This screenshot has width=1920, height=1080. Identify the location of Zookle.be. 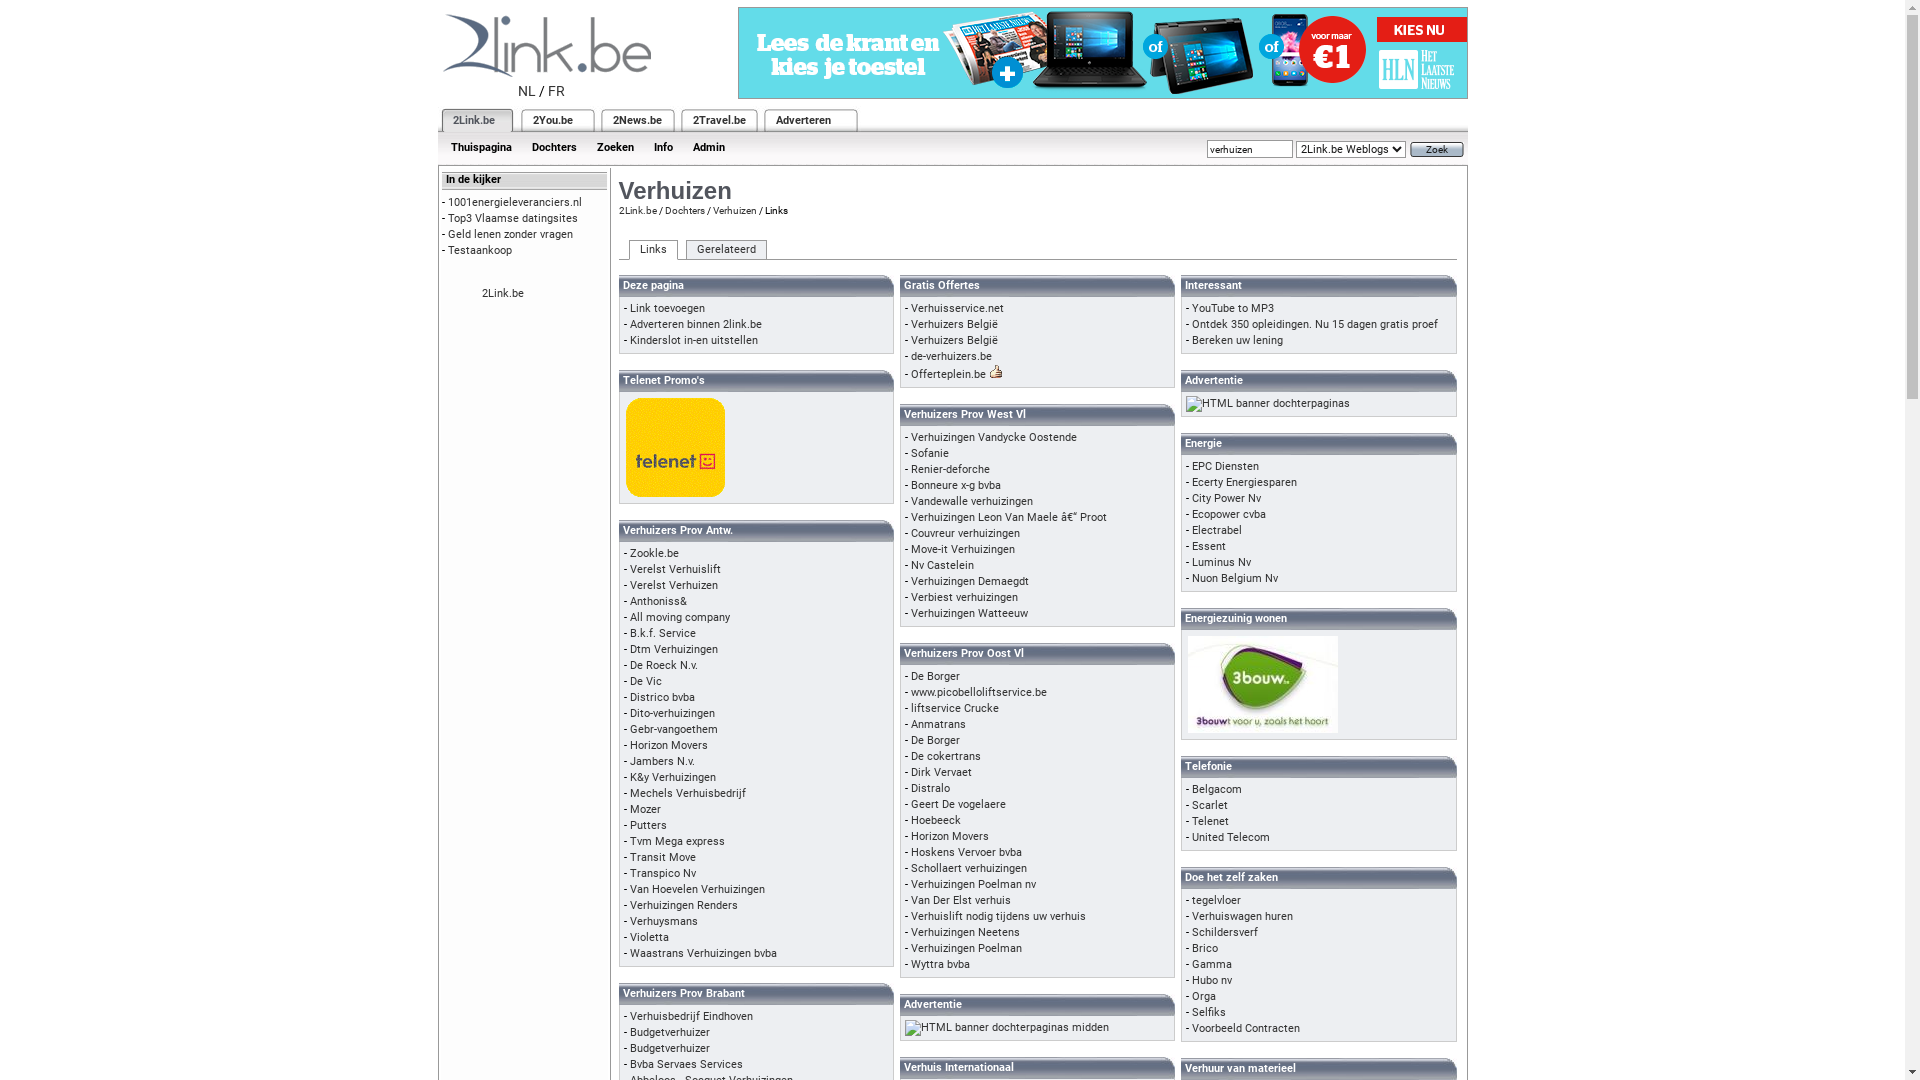
(654, 554).